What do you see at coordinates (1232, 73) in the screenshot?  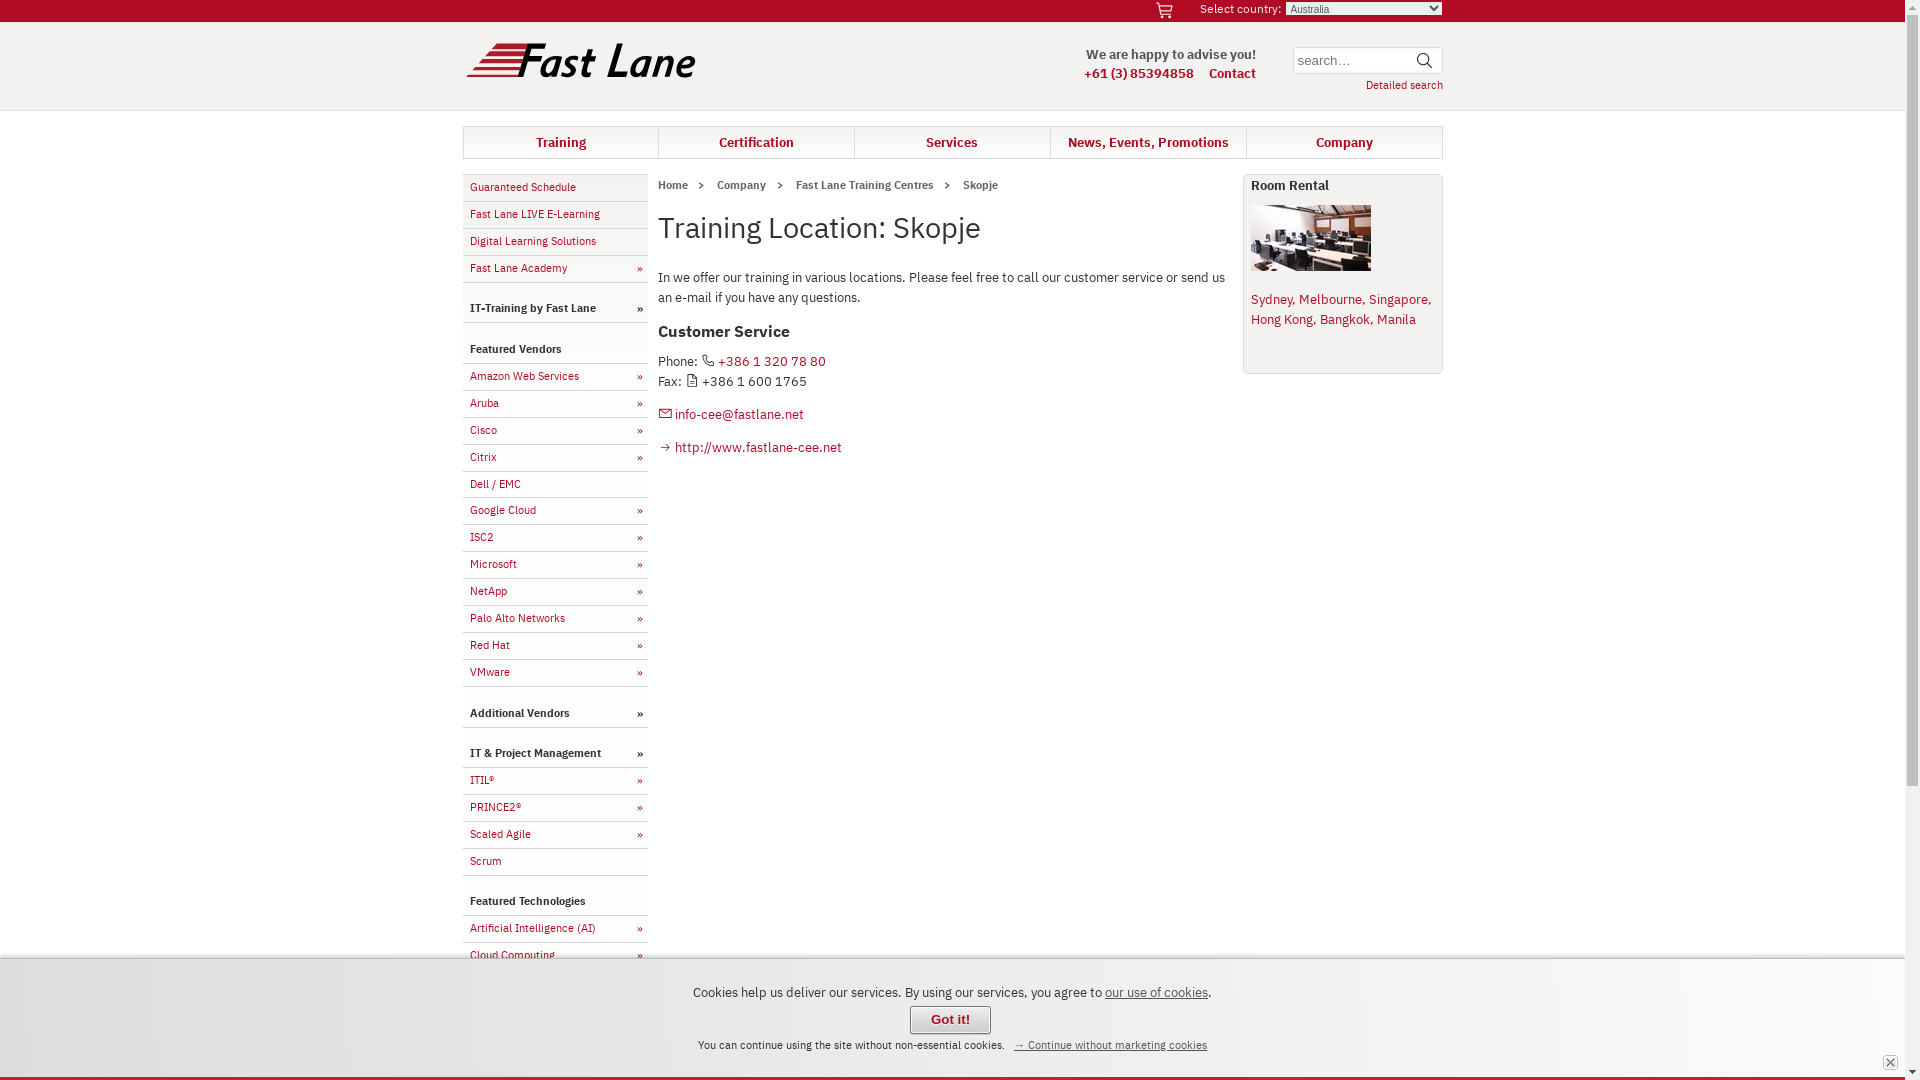 I see `Contact` at bounding box center [1232, 73].